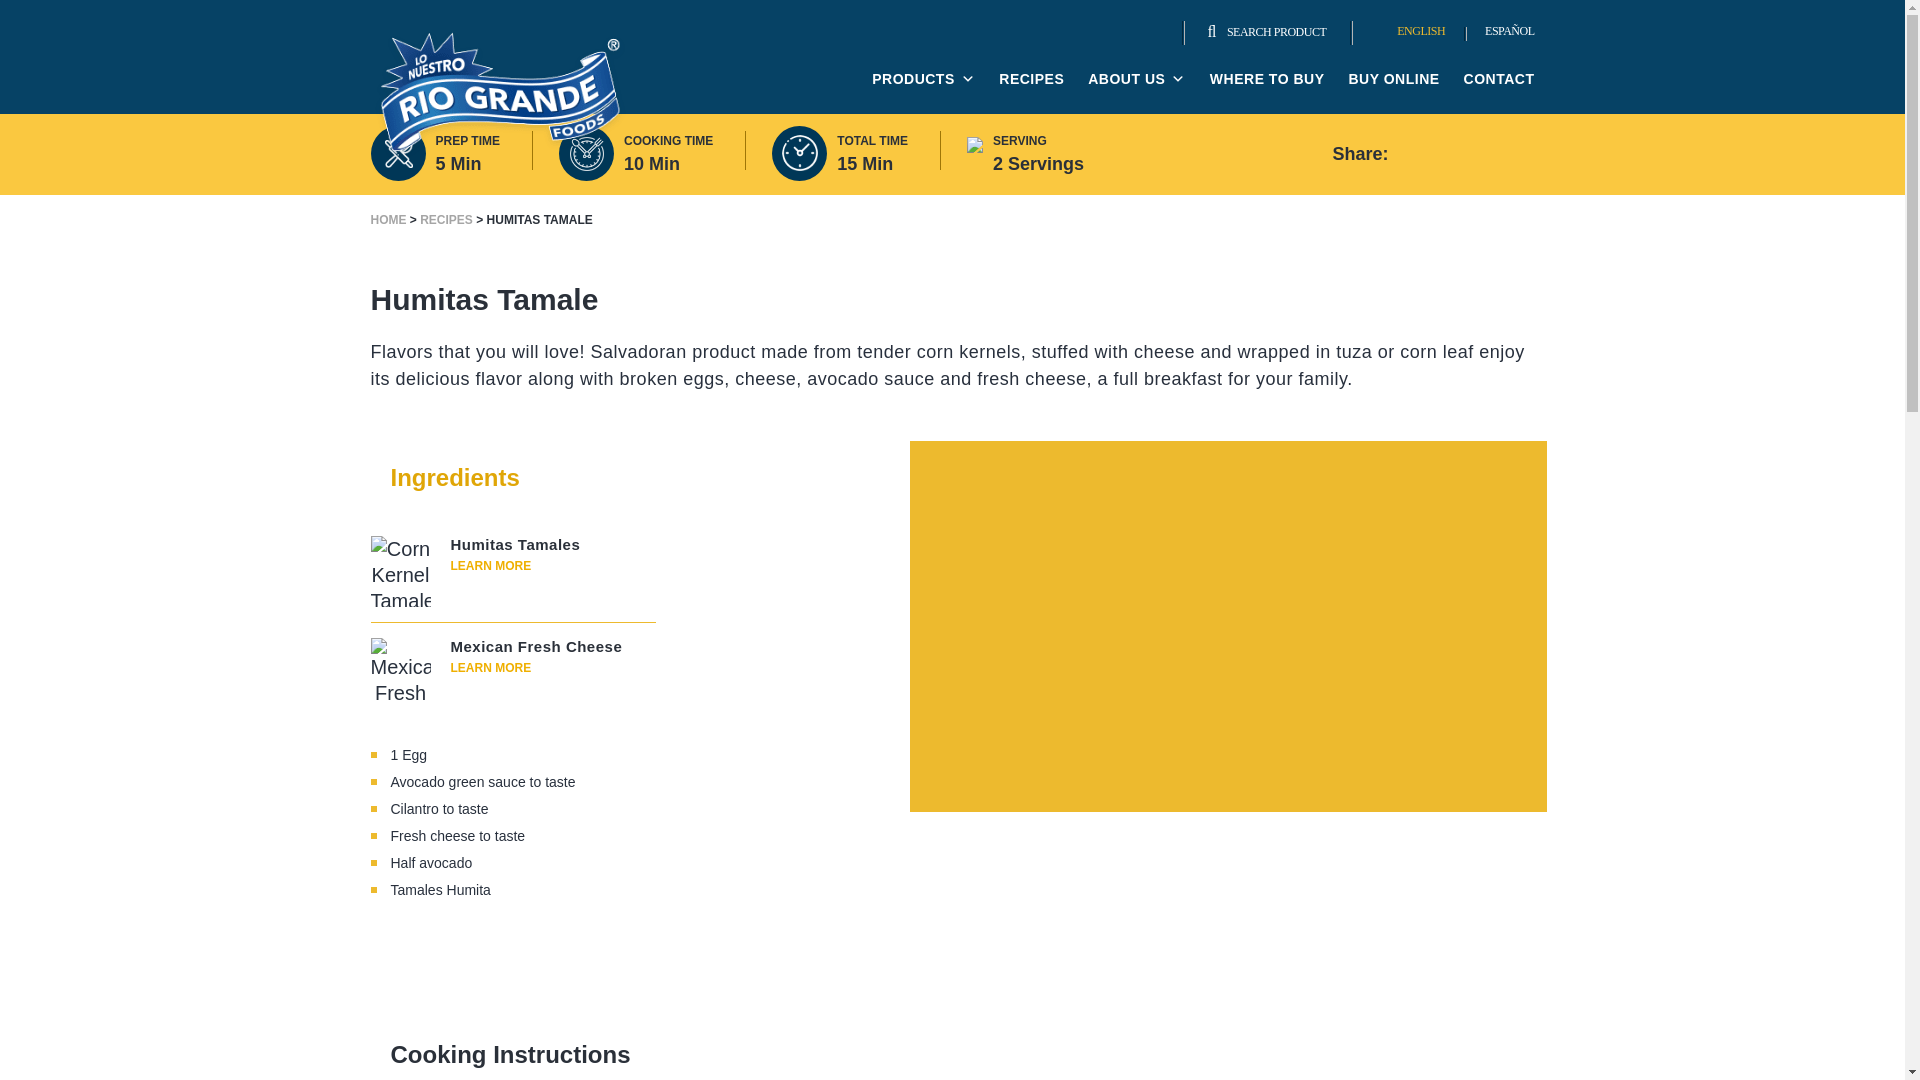 The height and width of the screenshot is (1080, 1920). Describe the element at coordinates (923, 79) in the screenshot. I see `PRODUCTS` at that location.